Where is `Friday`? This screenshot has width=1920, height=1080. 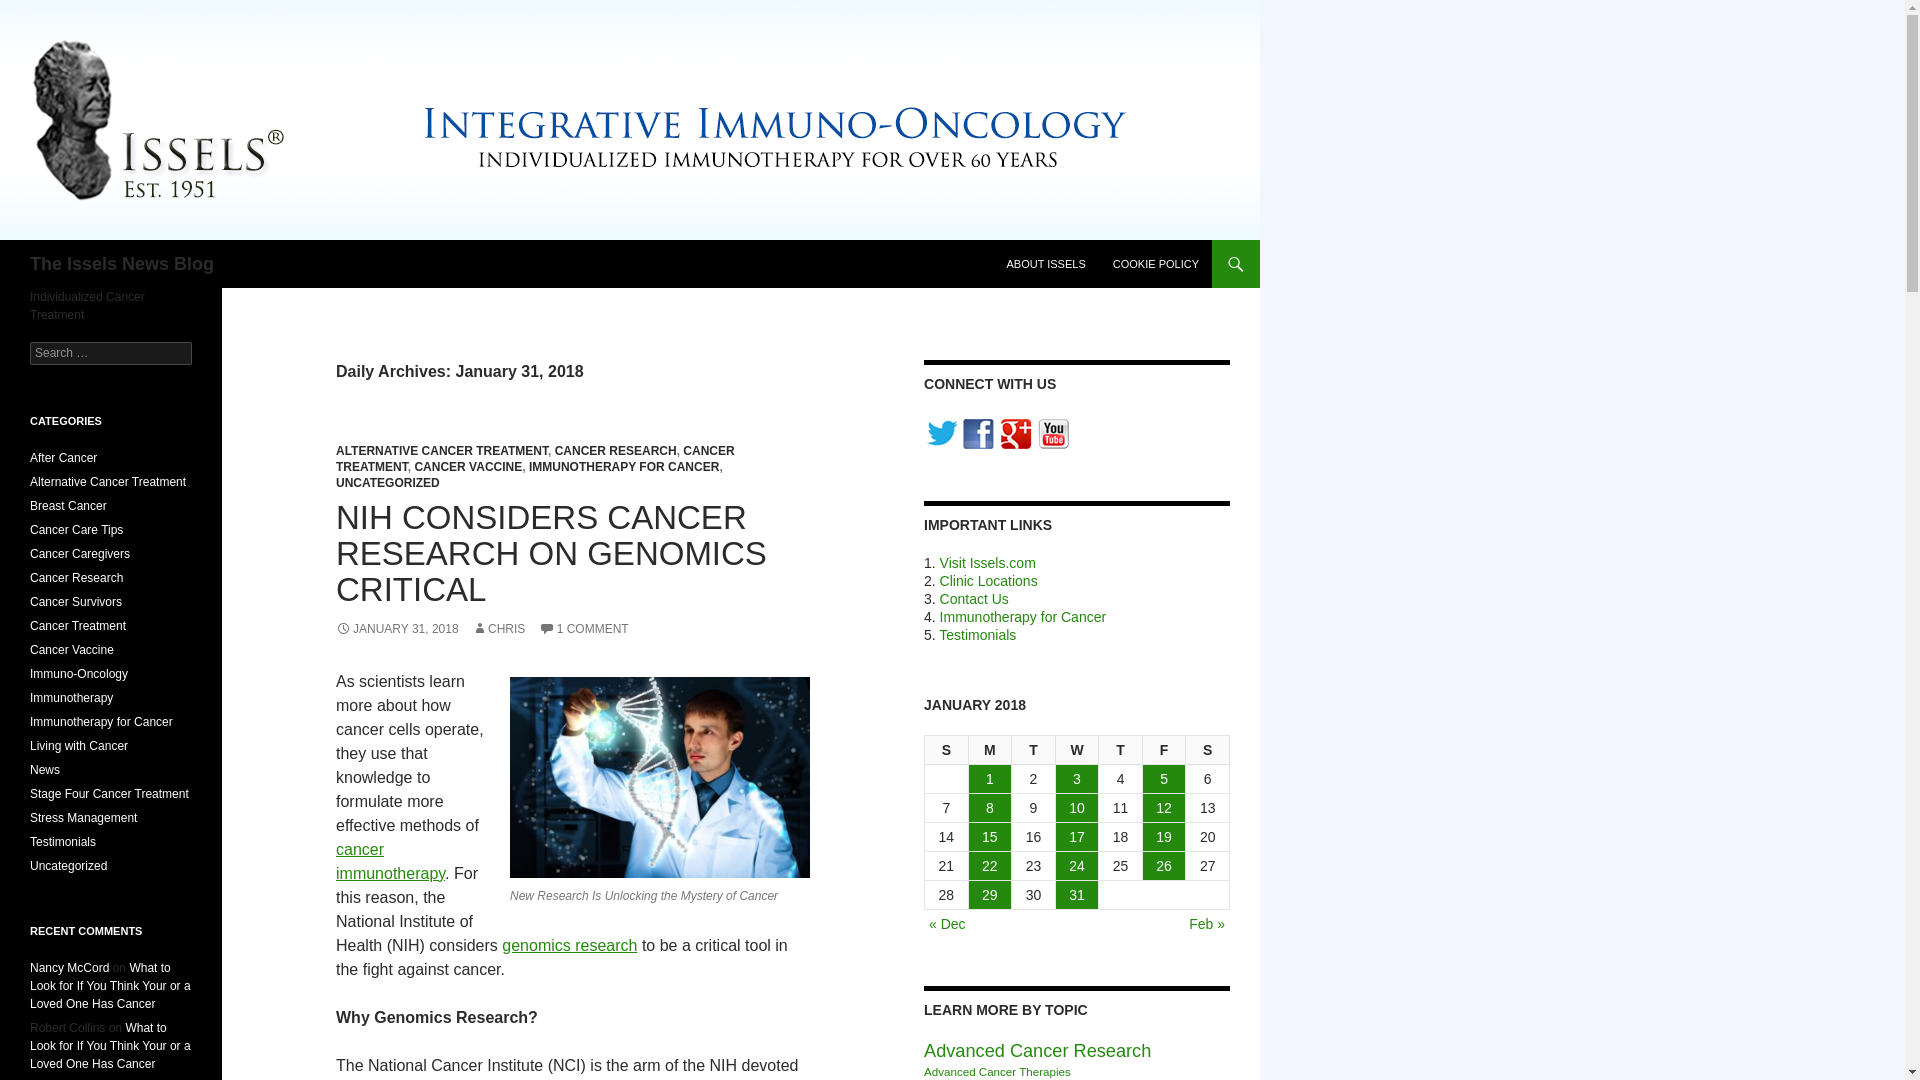
Friday is located at coordinates (1164, 750).